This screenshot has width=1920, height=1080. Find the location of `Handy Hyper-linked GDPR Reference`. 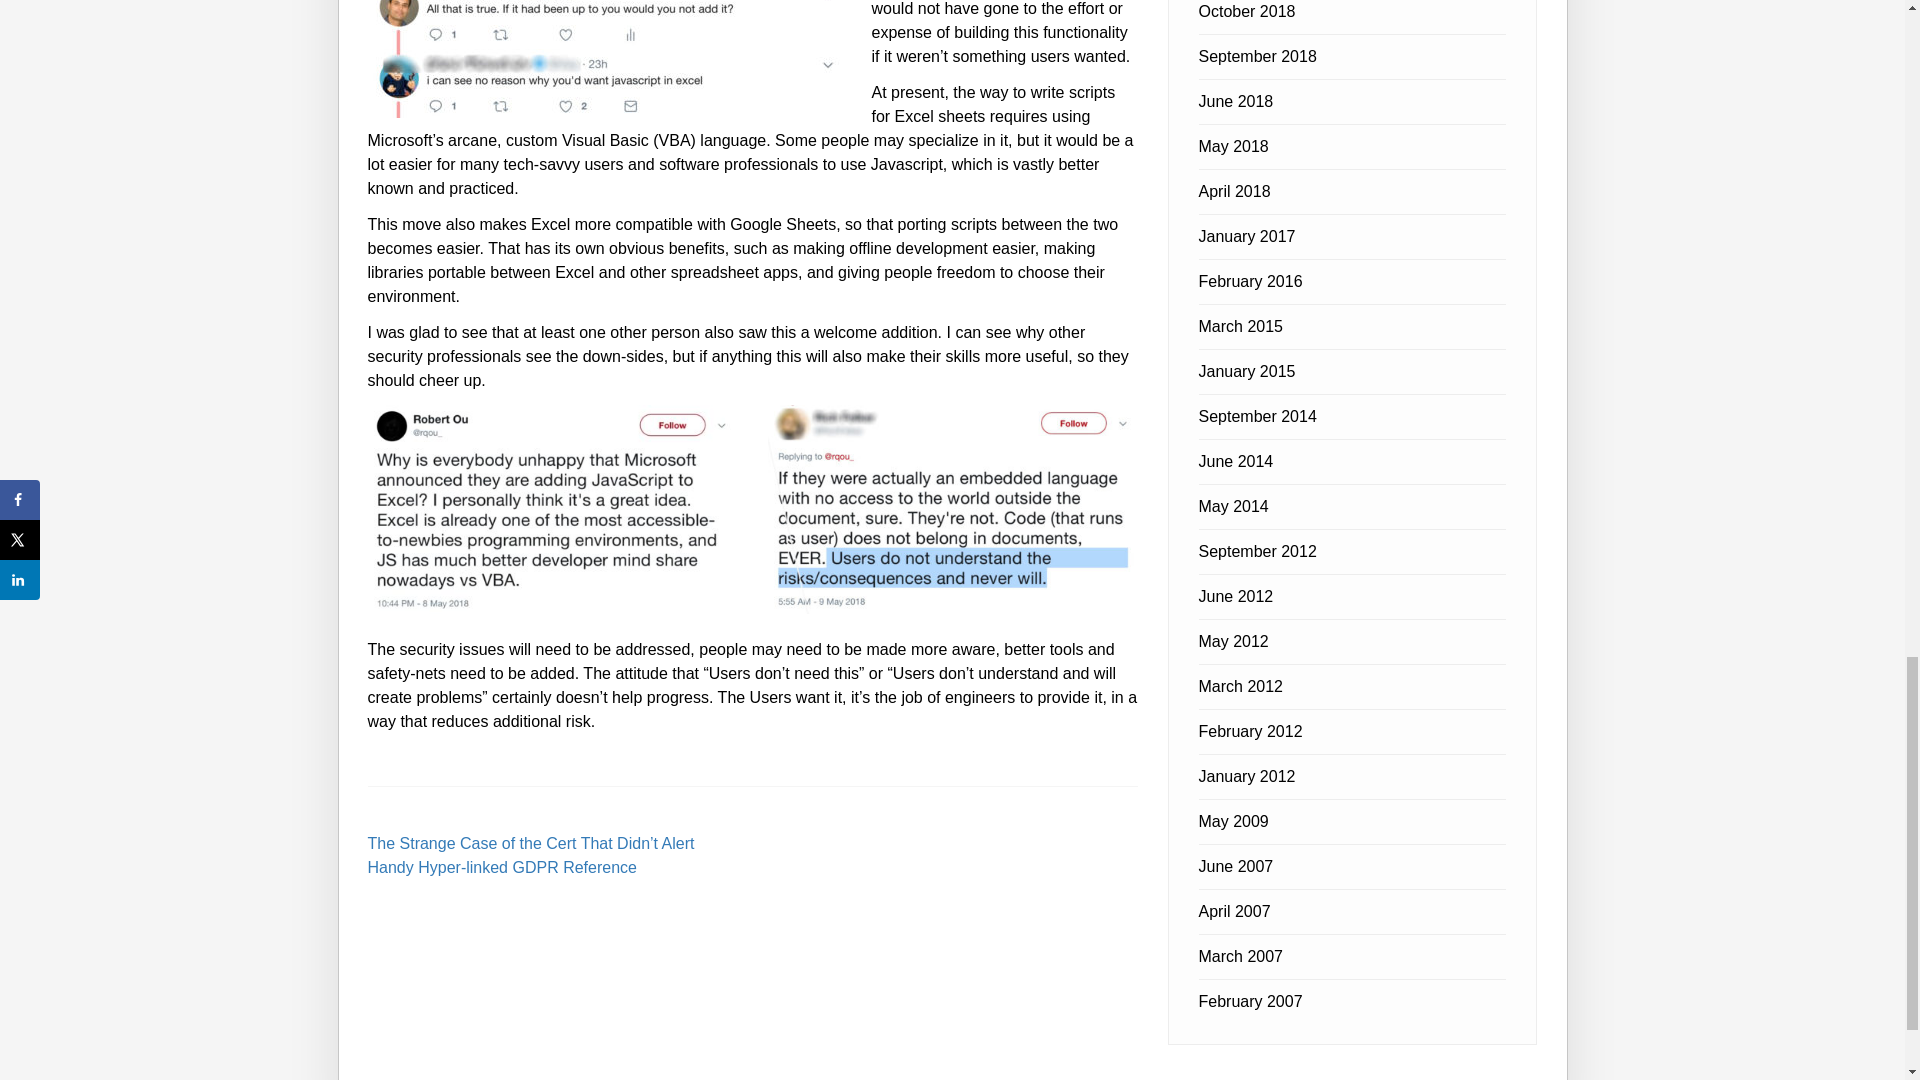

Handy Hyper-linked GDPR Reference is located at coordinates (502, 866).